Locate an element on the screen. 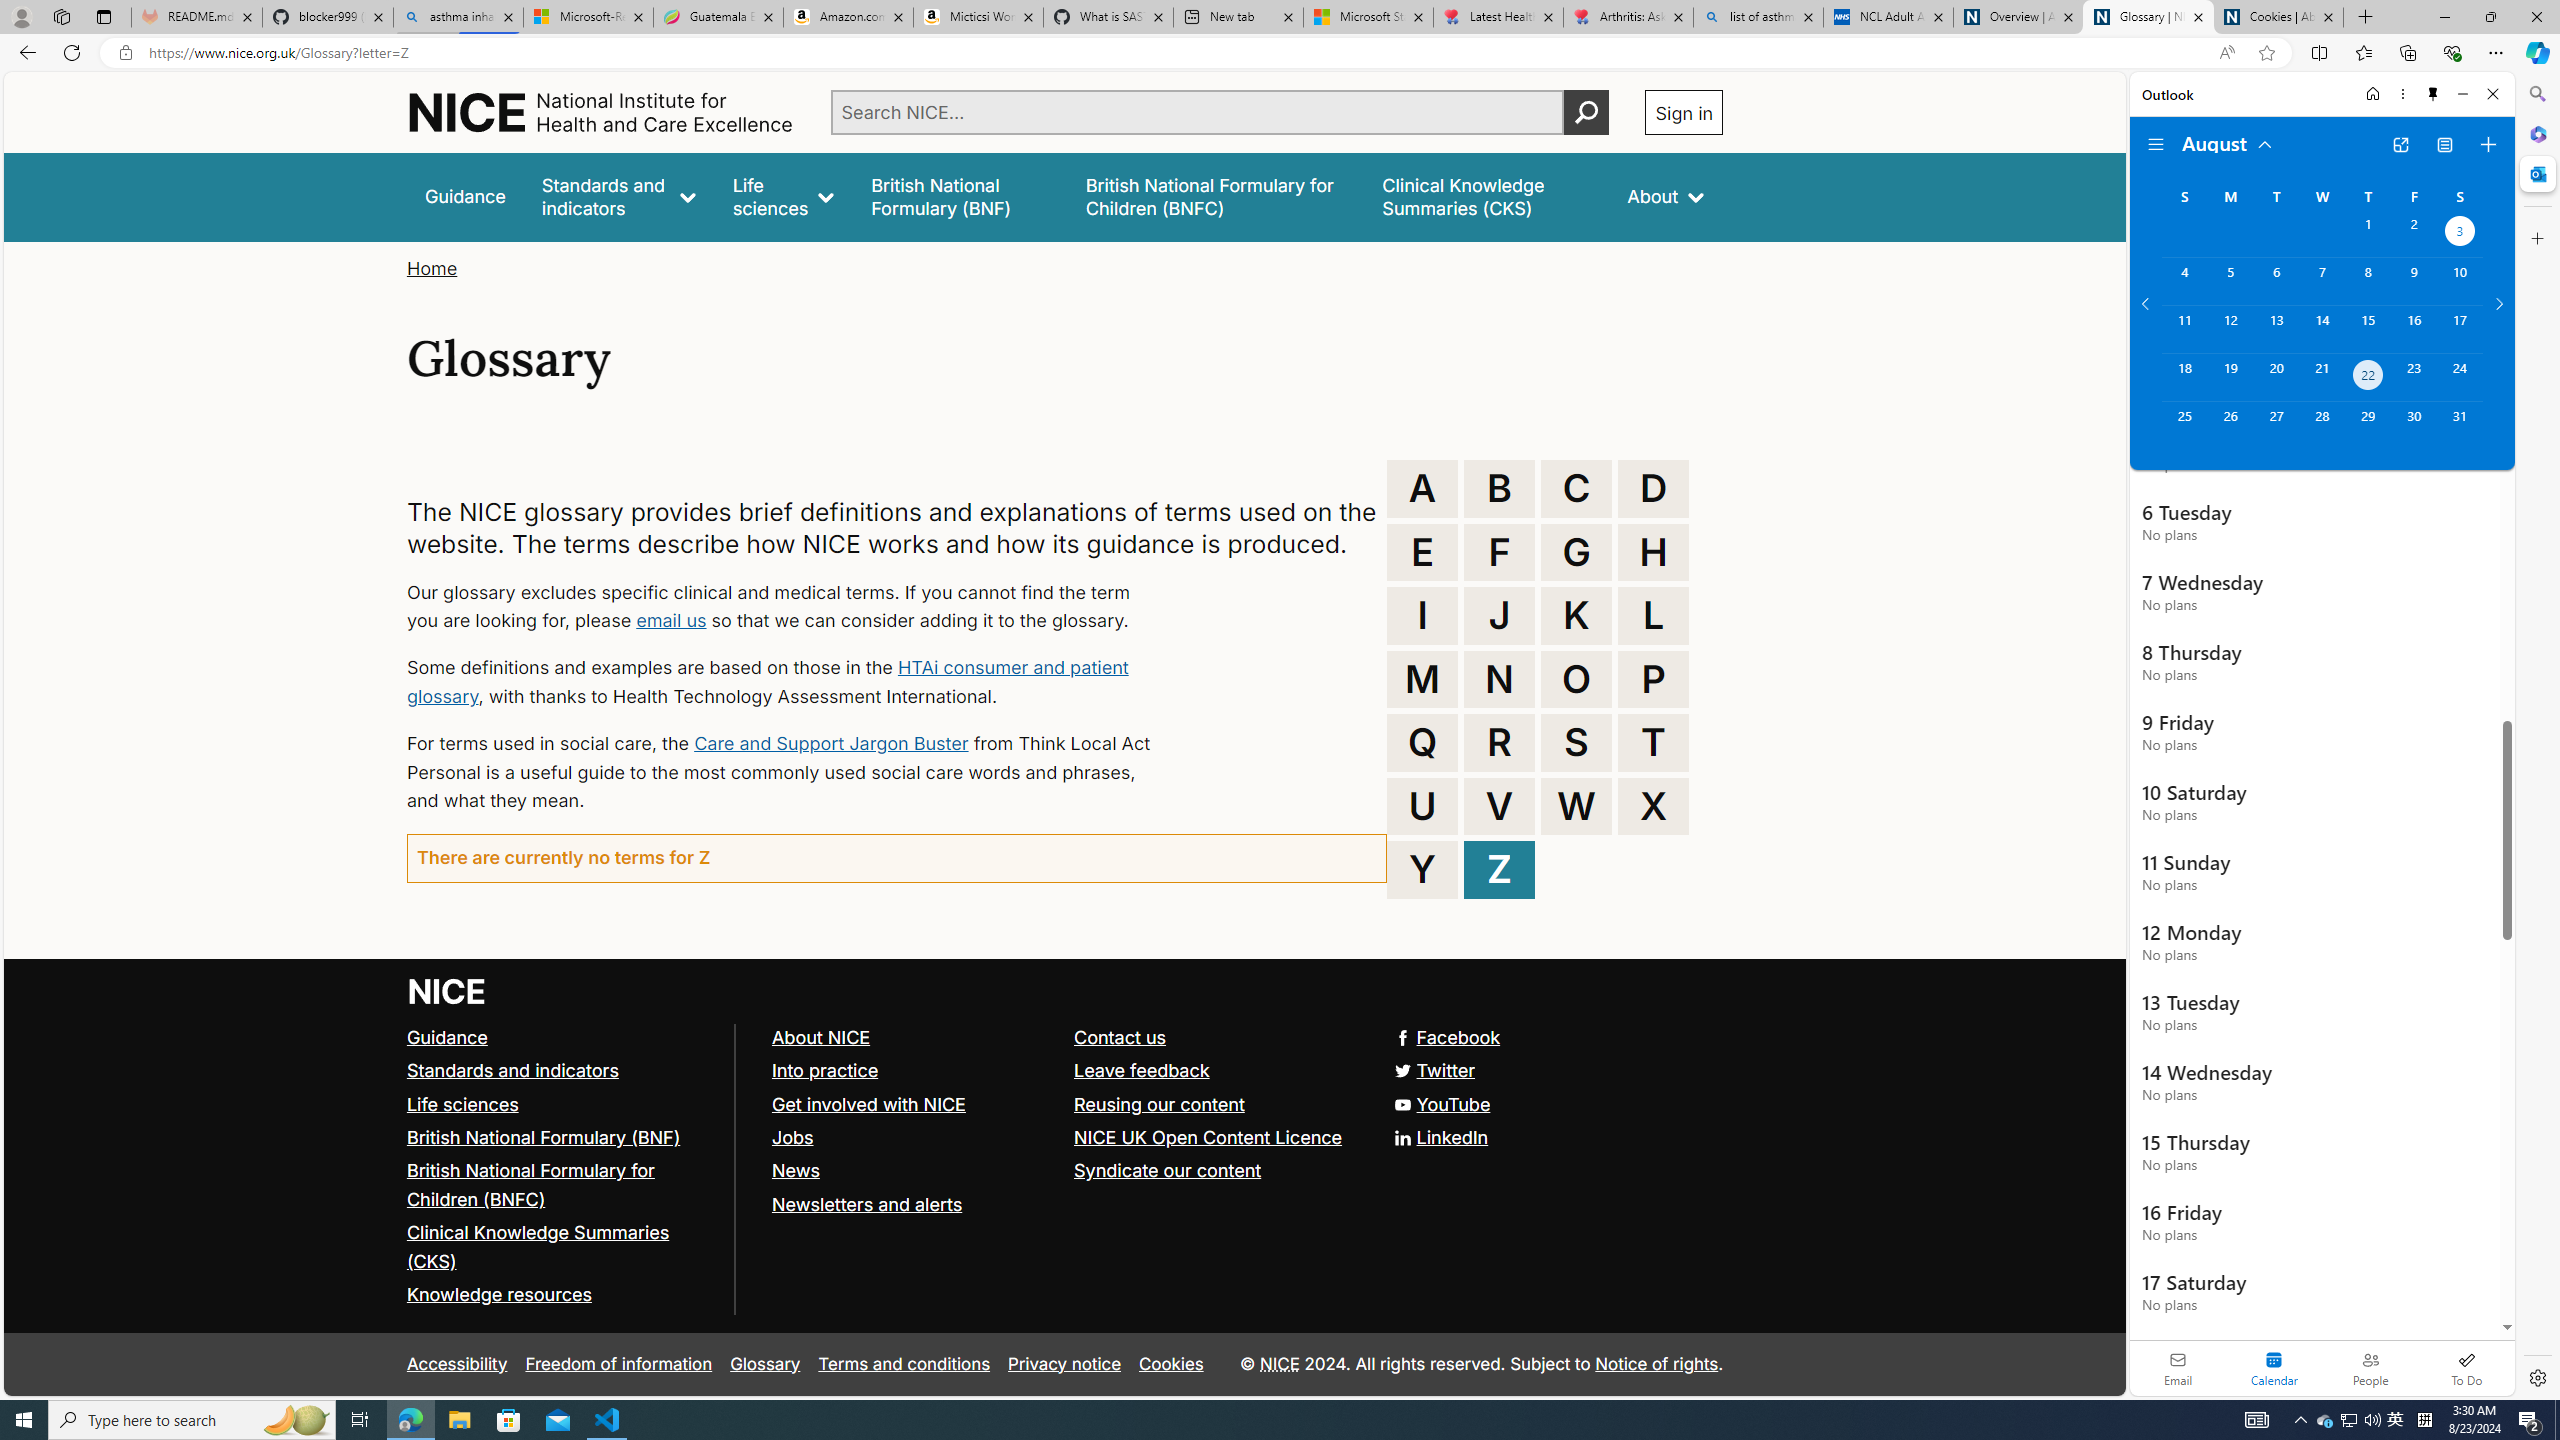 The image size is (2560, 1440). Go to NICE home page is located at coordinates (446, 991).